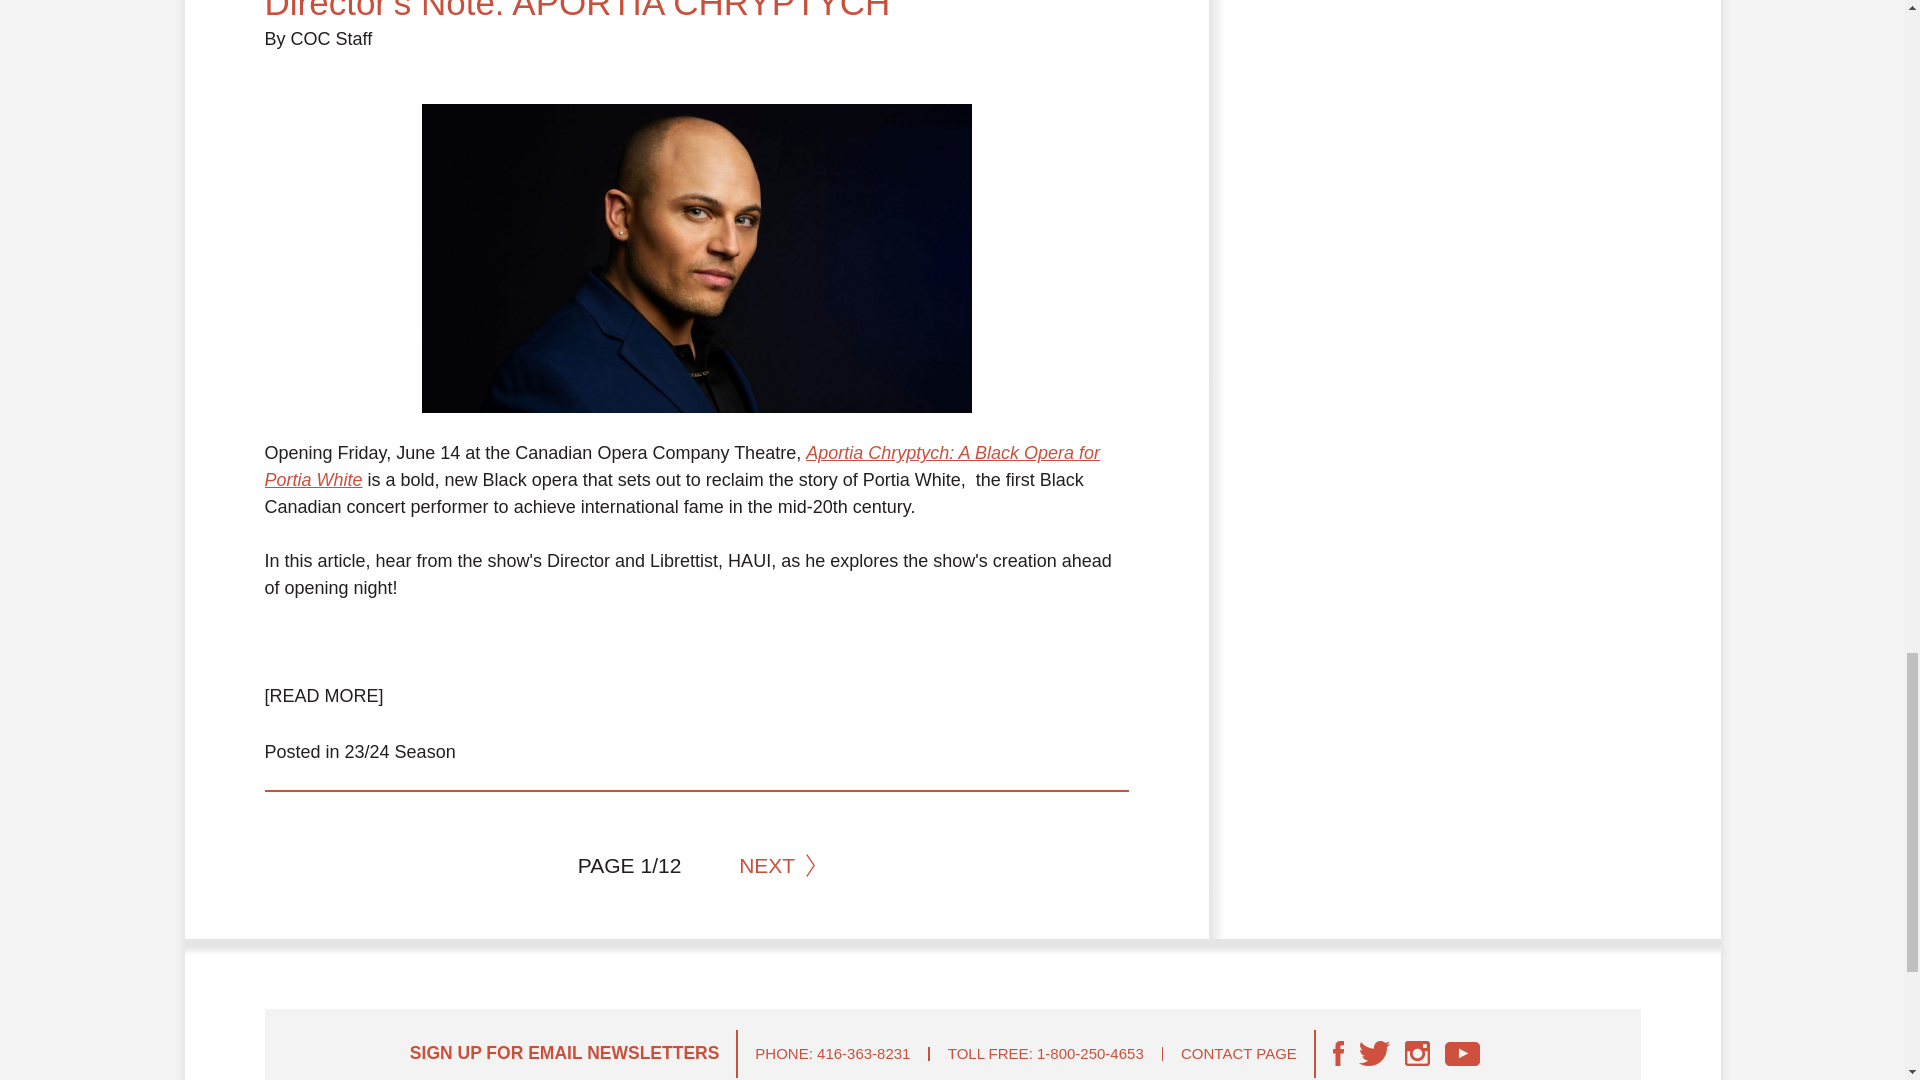 This screenshot has width=1920, height=1080. What do you see at coordinates (681, 466) in the screenshot?
I see `Aportia Chryptych: A Black Opera for Portia White` at bounding box center [681, 466].